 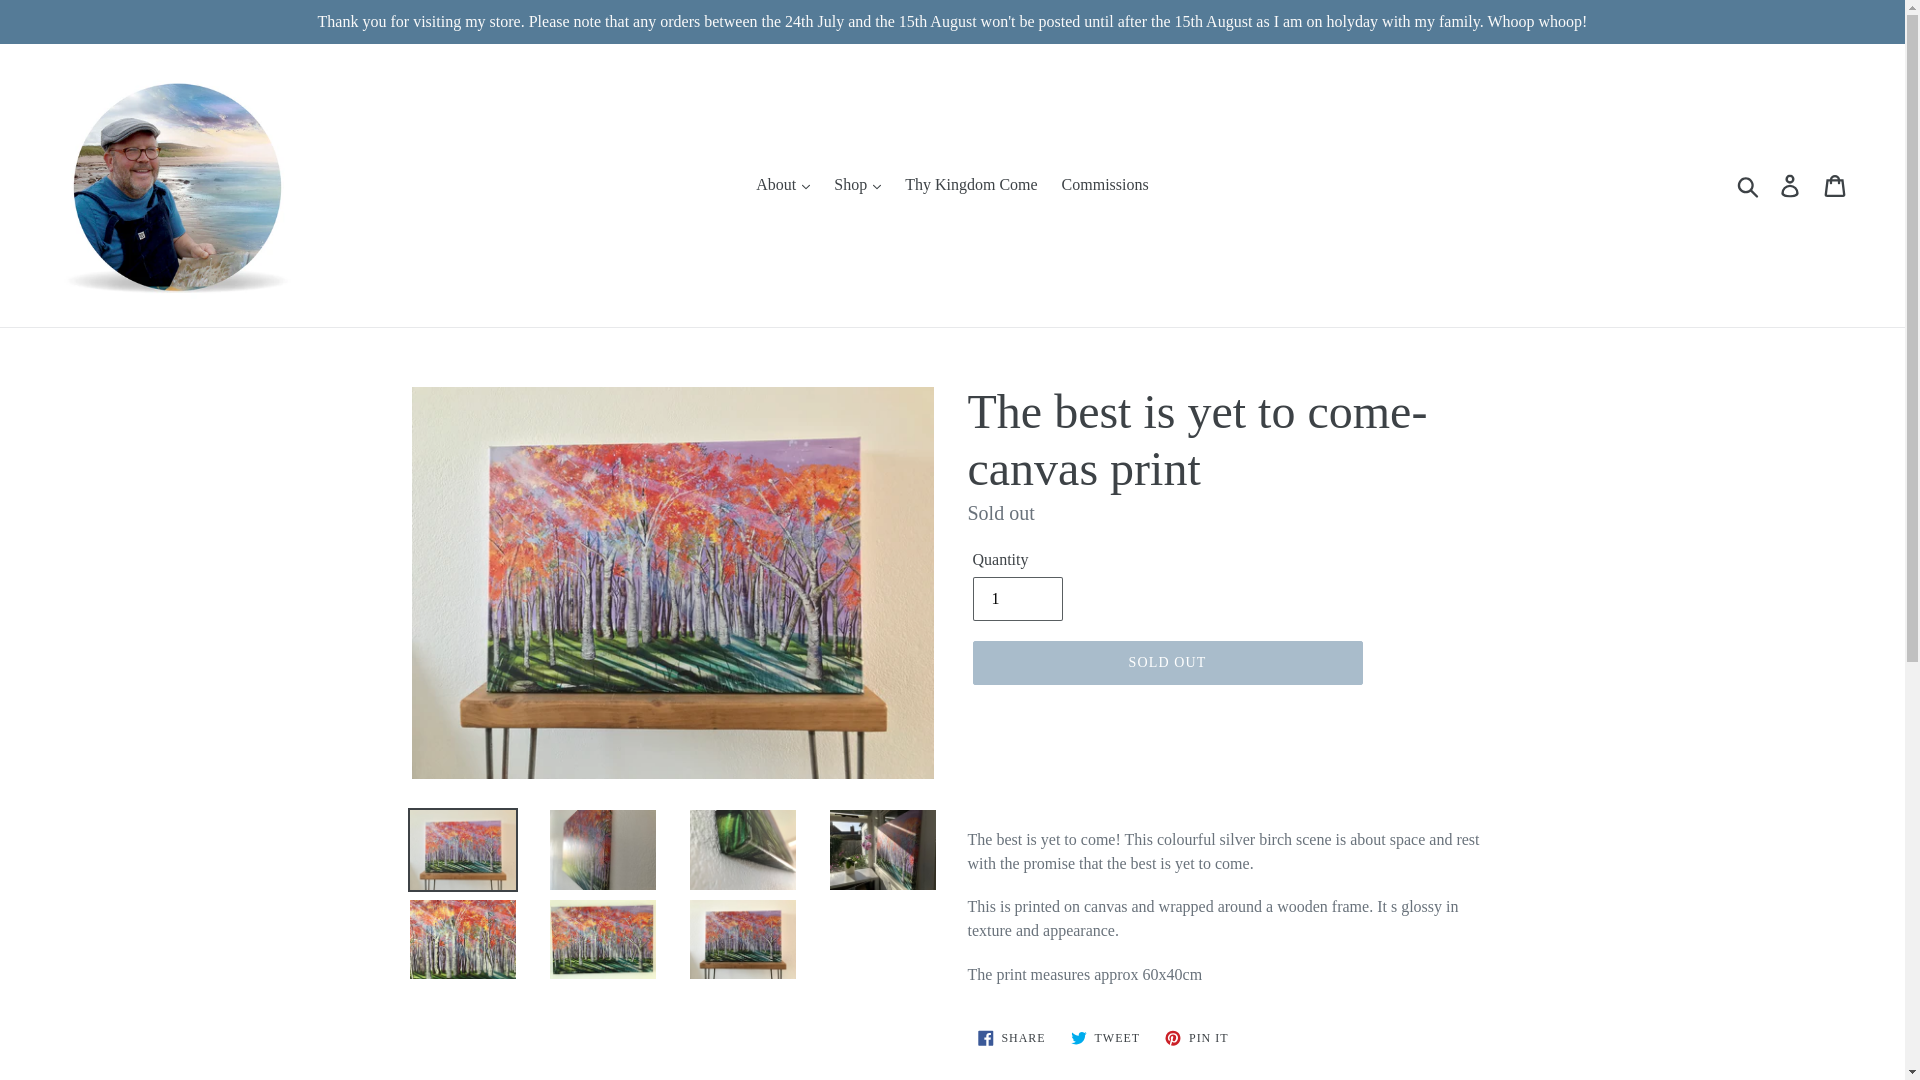 I want to click on Submit, so click(x=1749, y=185).